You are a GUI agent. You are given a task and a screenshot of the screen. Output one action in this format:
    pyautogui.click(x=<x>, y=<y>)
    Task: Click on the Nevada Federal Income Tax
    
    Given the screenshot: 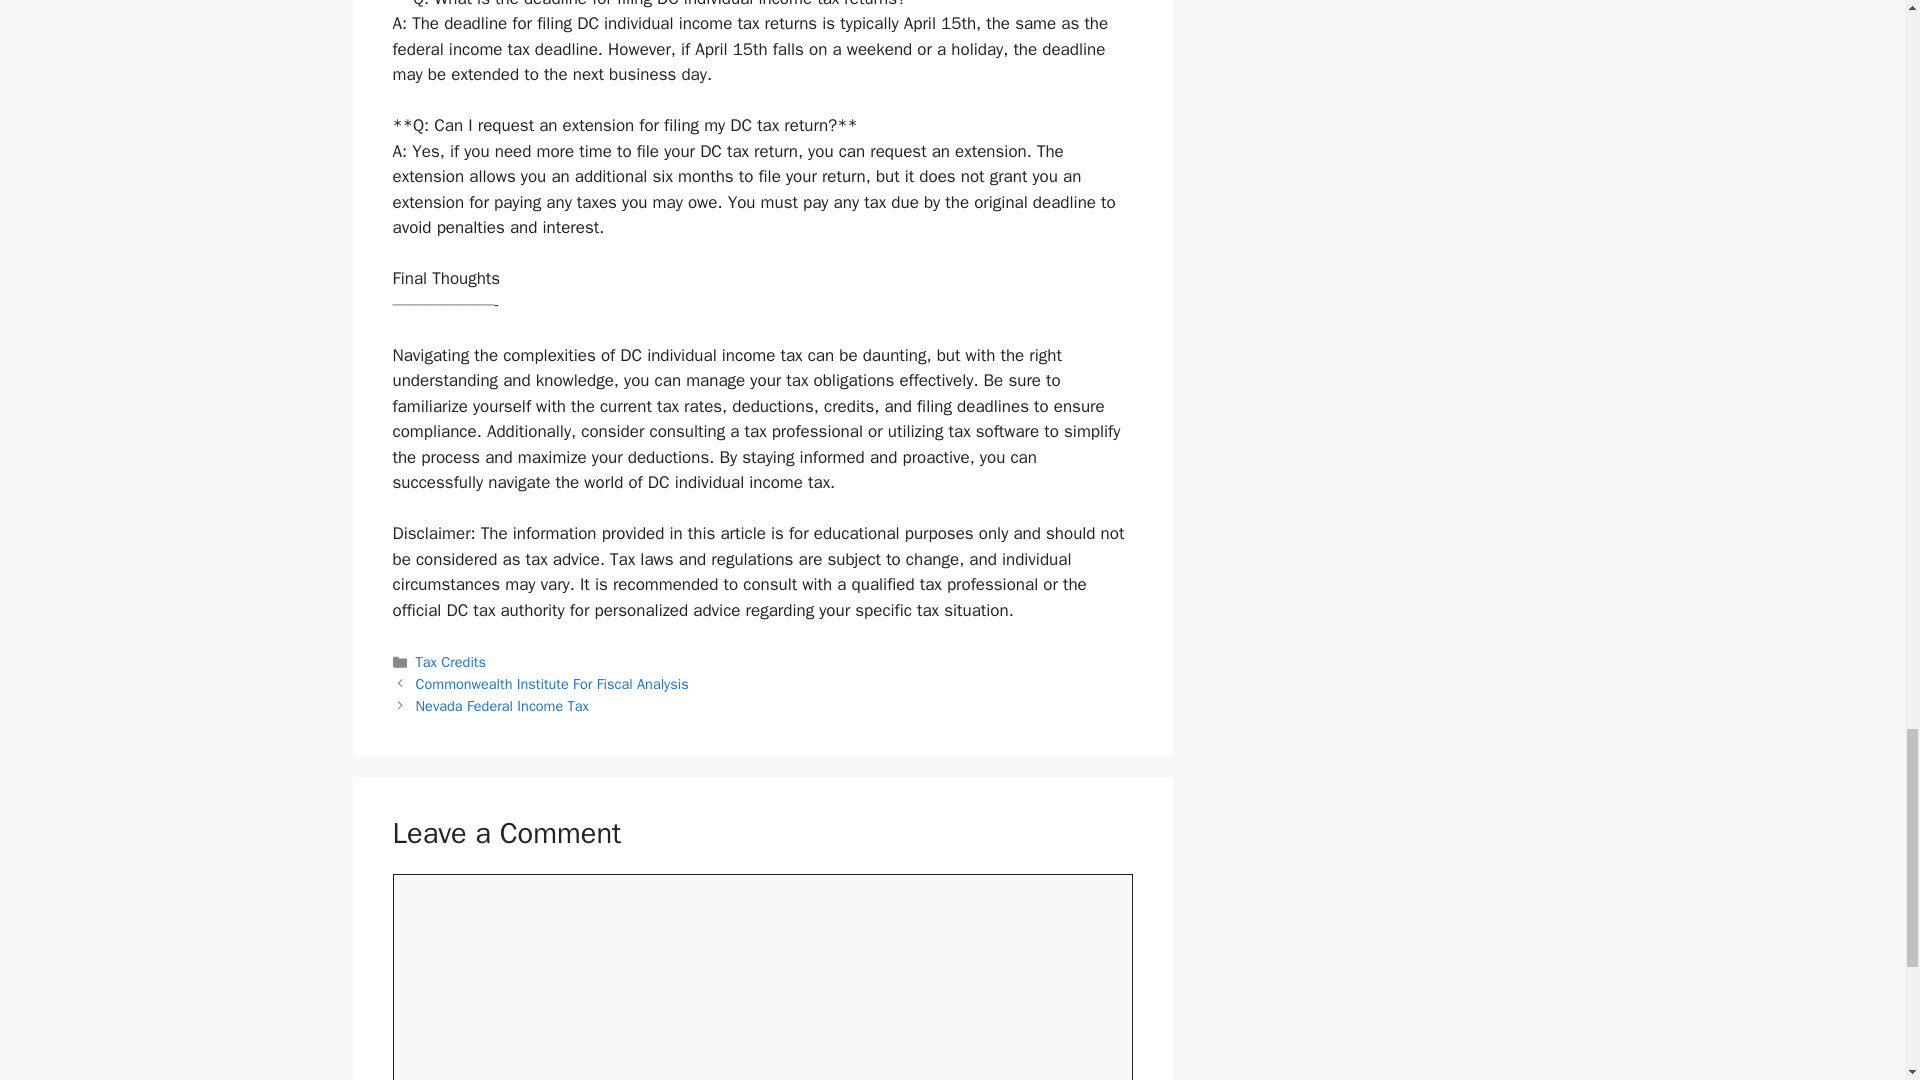 What is the action you would take?
    pyautogui.click(x=502, y=705)
    